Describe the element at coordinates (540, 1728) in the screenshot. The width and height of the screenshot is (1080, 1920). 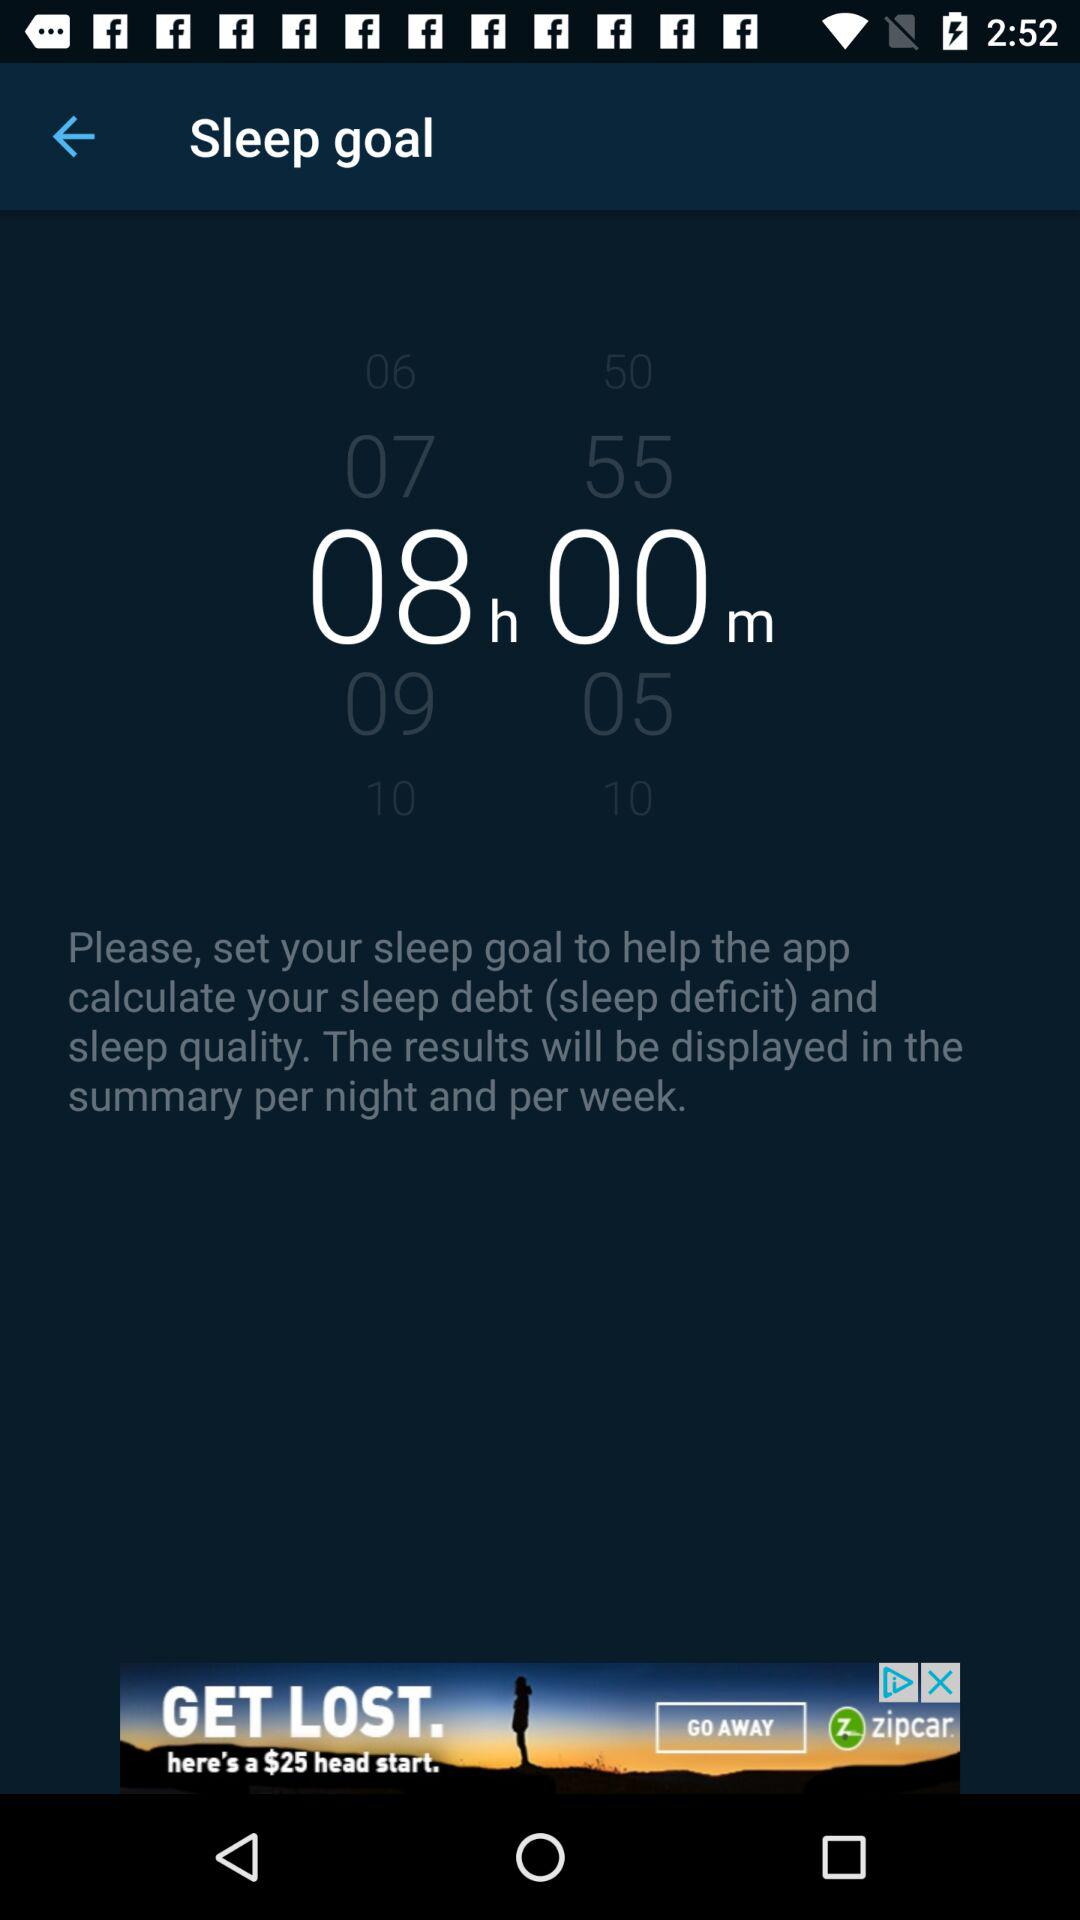
I see `select advertisement` at that location.